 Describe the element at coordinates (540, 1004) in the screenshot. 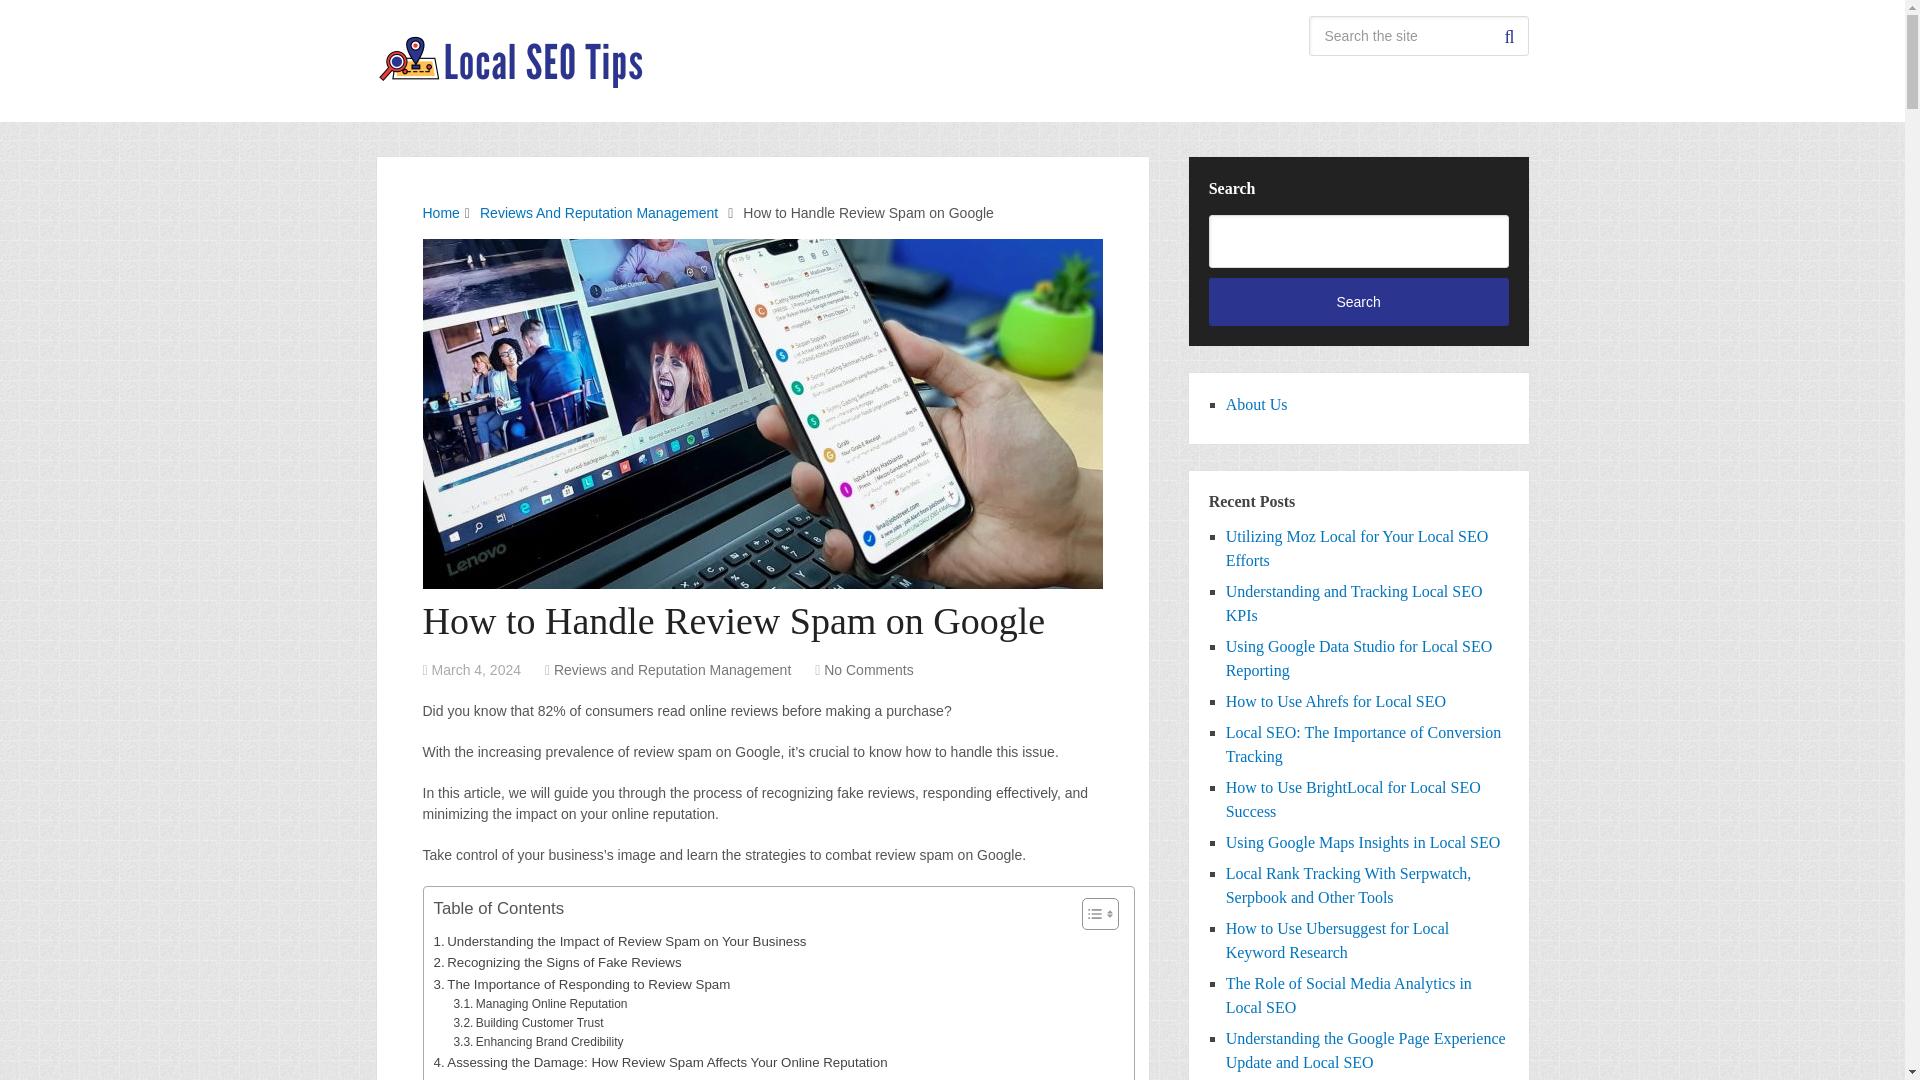

I see `Managing Online Reputation` at that location.